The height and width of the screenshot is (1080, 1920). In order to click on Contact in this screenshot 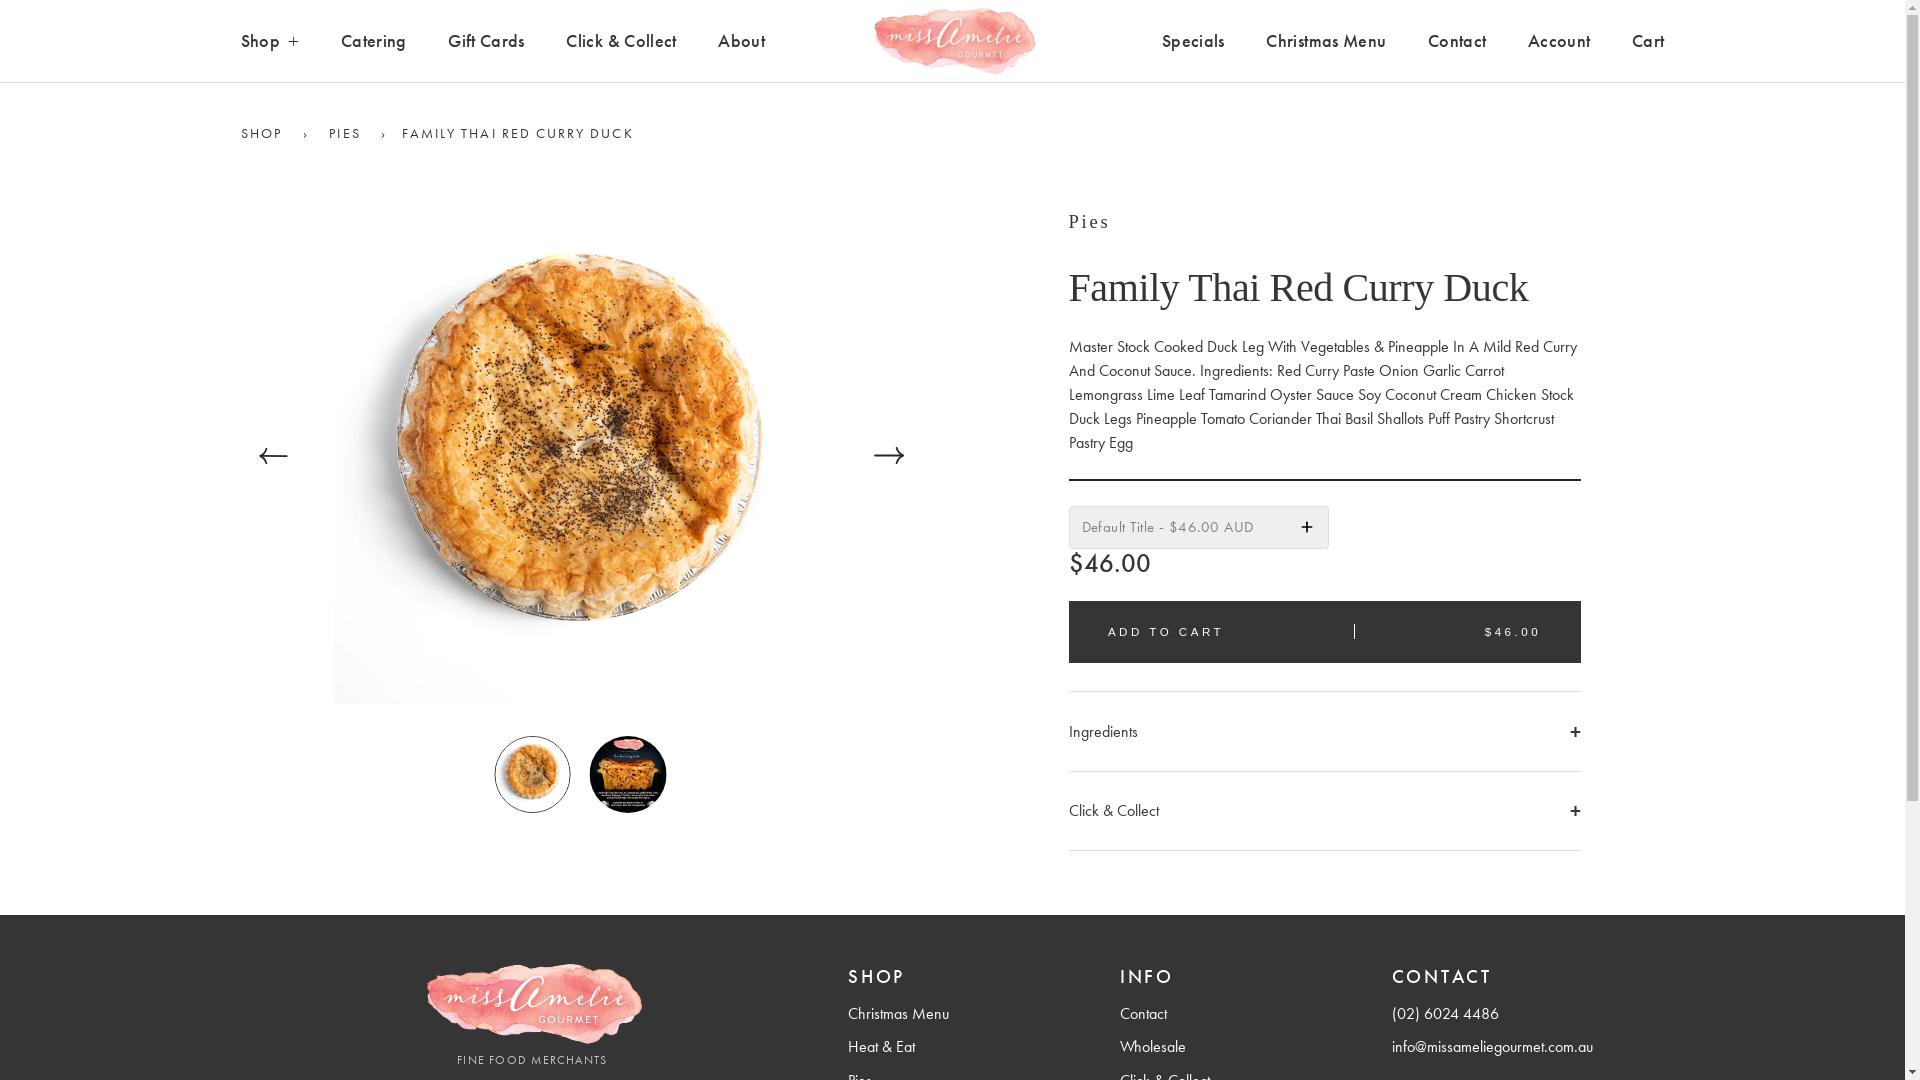, I will do `click(1144, 1014)`.